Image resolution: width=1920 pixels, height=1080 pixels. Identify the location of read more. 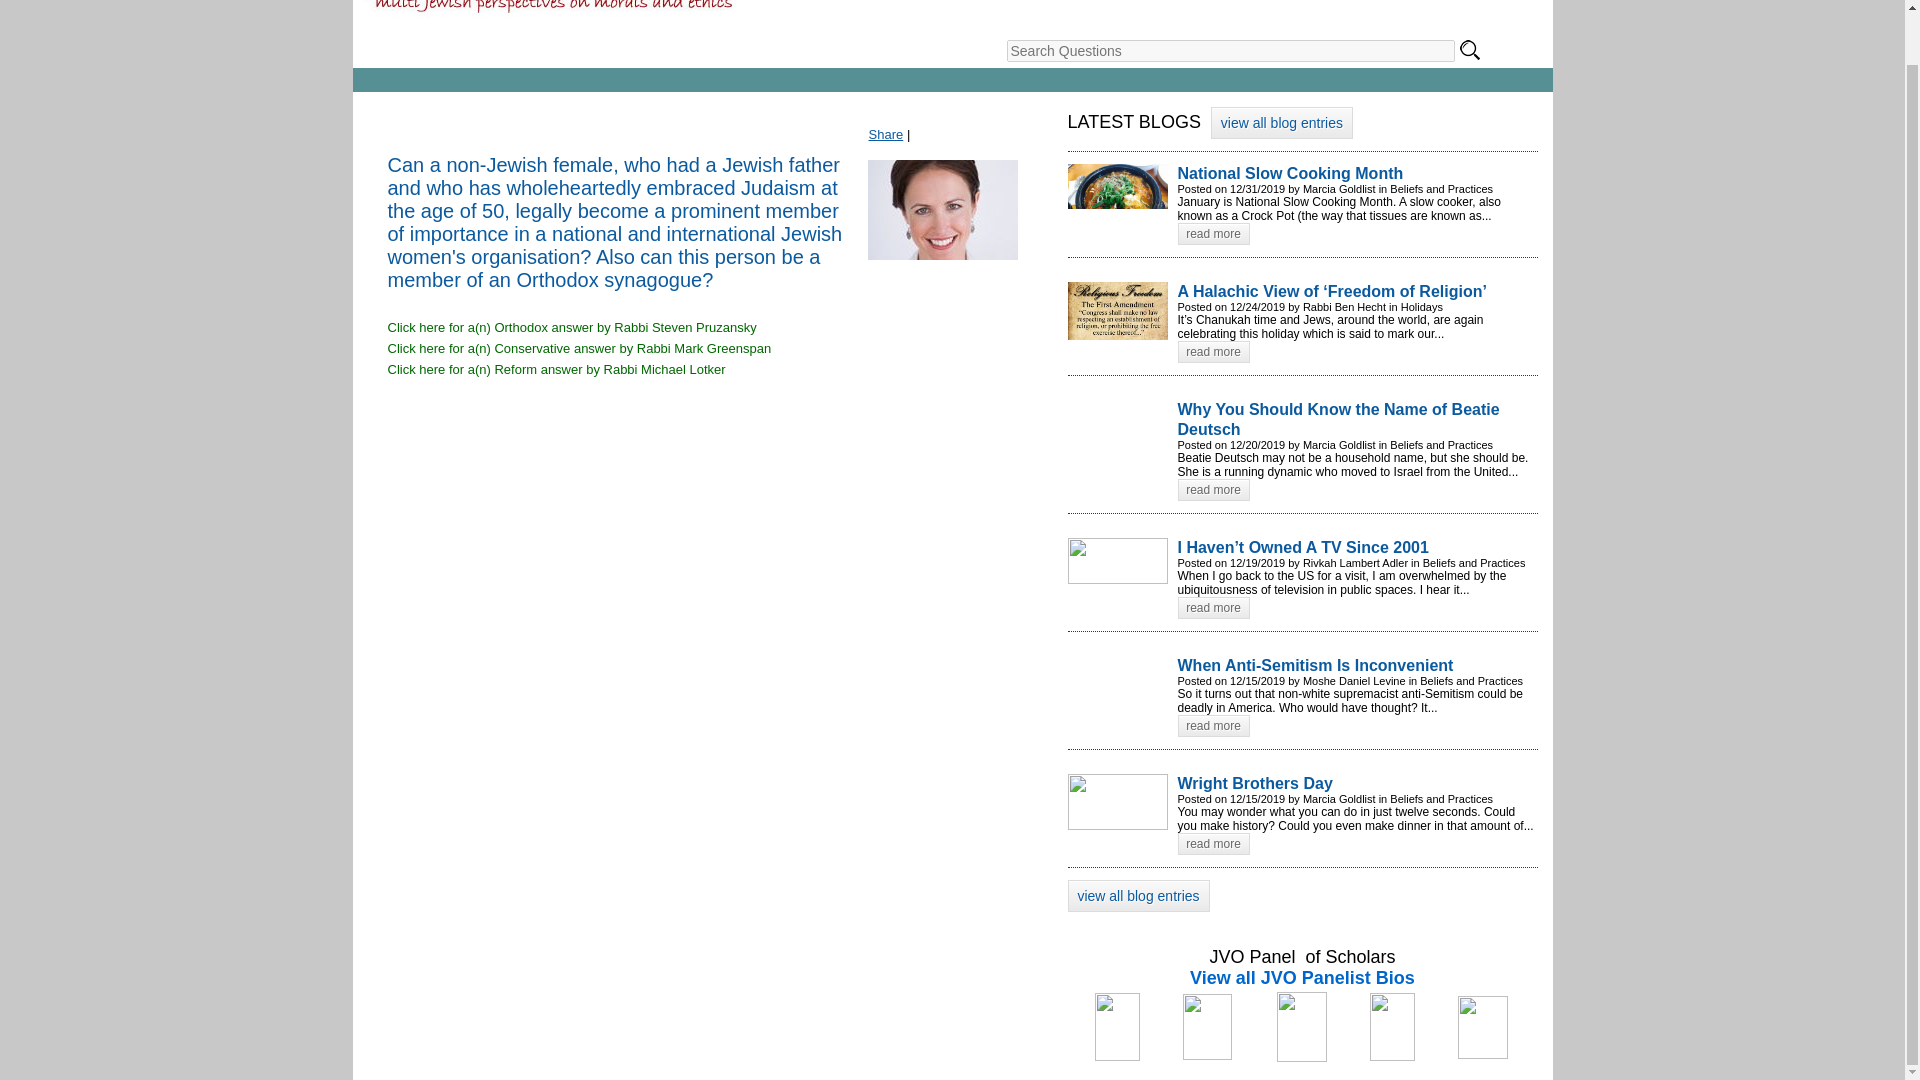
(1214, 608).